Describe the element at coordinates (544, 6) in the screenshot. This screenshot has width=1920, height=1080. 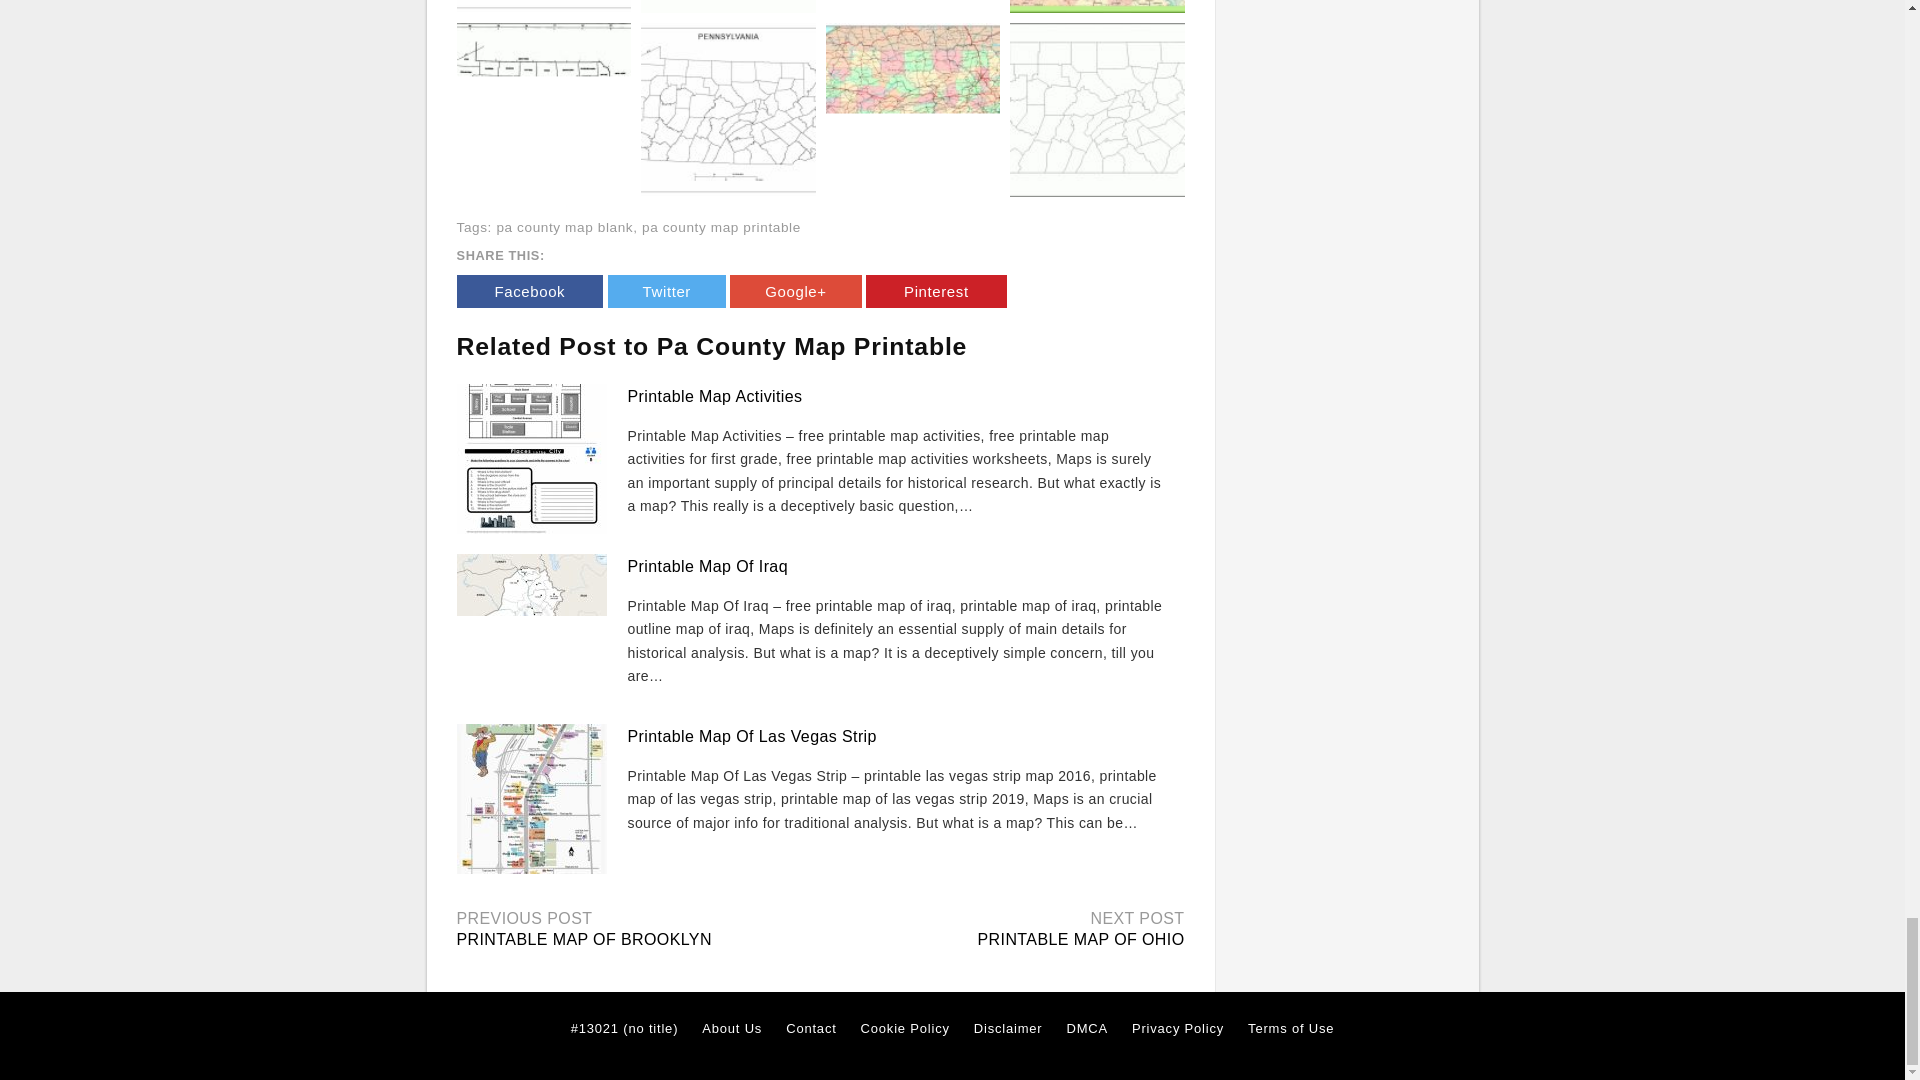
I see `Pennsylvania Labeled Map For Pa County Map Printable` at that location.